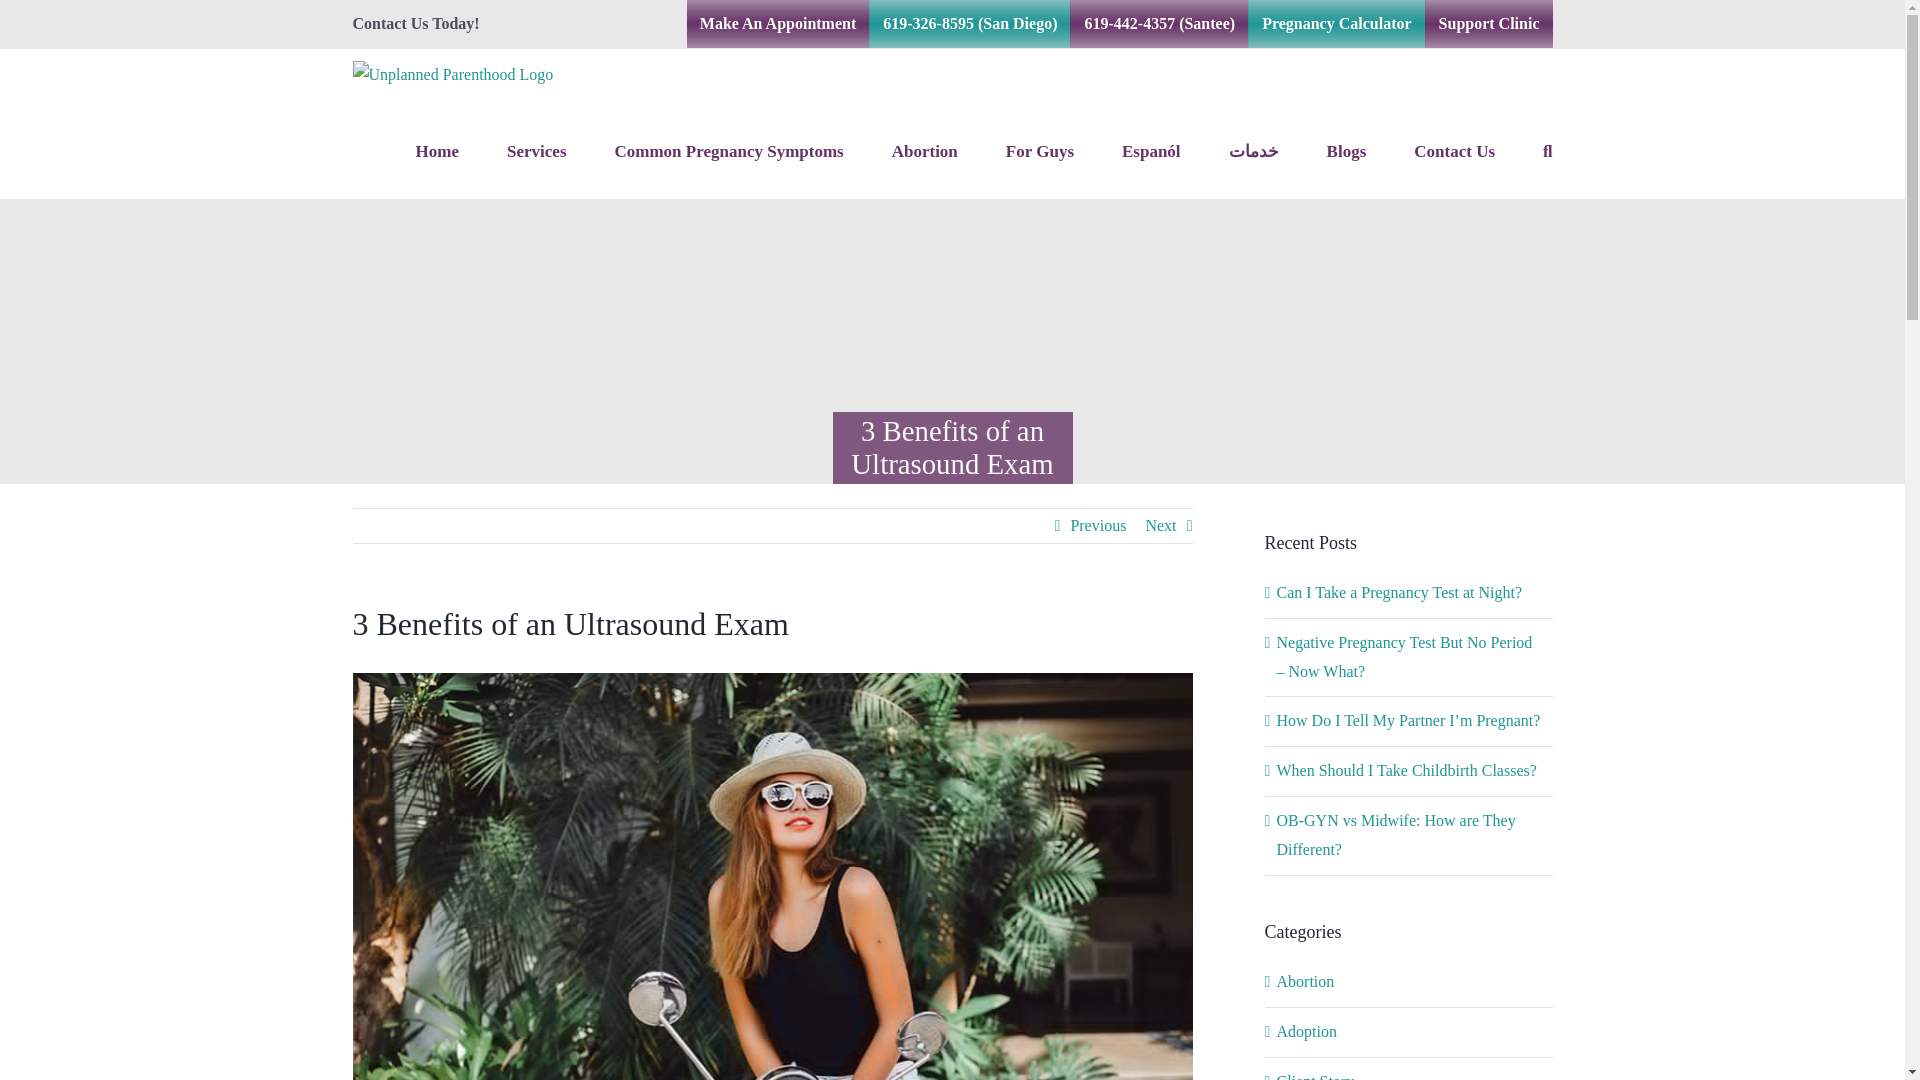 The height and width of the screenshot is (1080, 1920). Describe the element at coordinates (729, 149) in the screenshot. I see `Common Pregnancy Symptoms` at that location.